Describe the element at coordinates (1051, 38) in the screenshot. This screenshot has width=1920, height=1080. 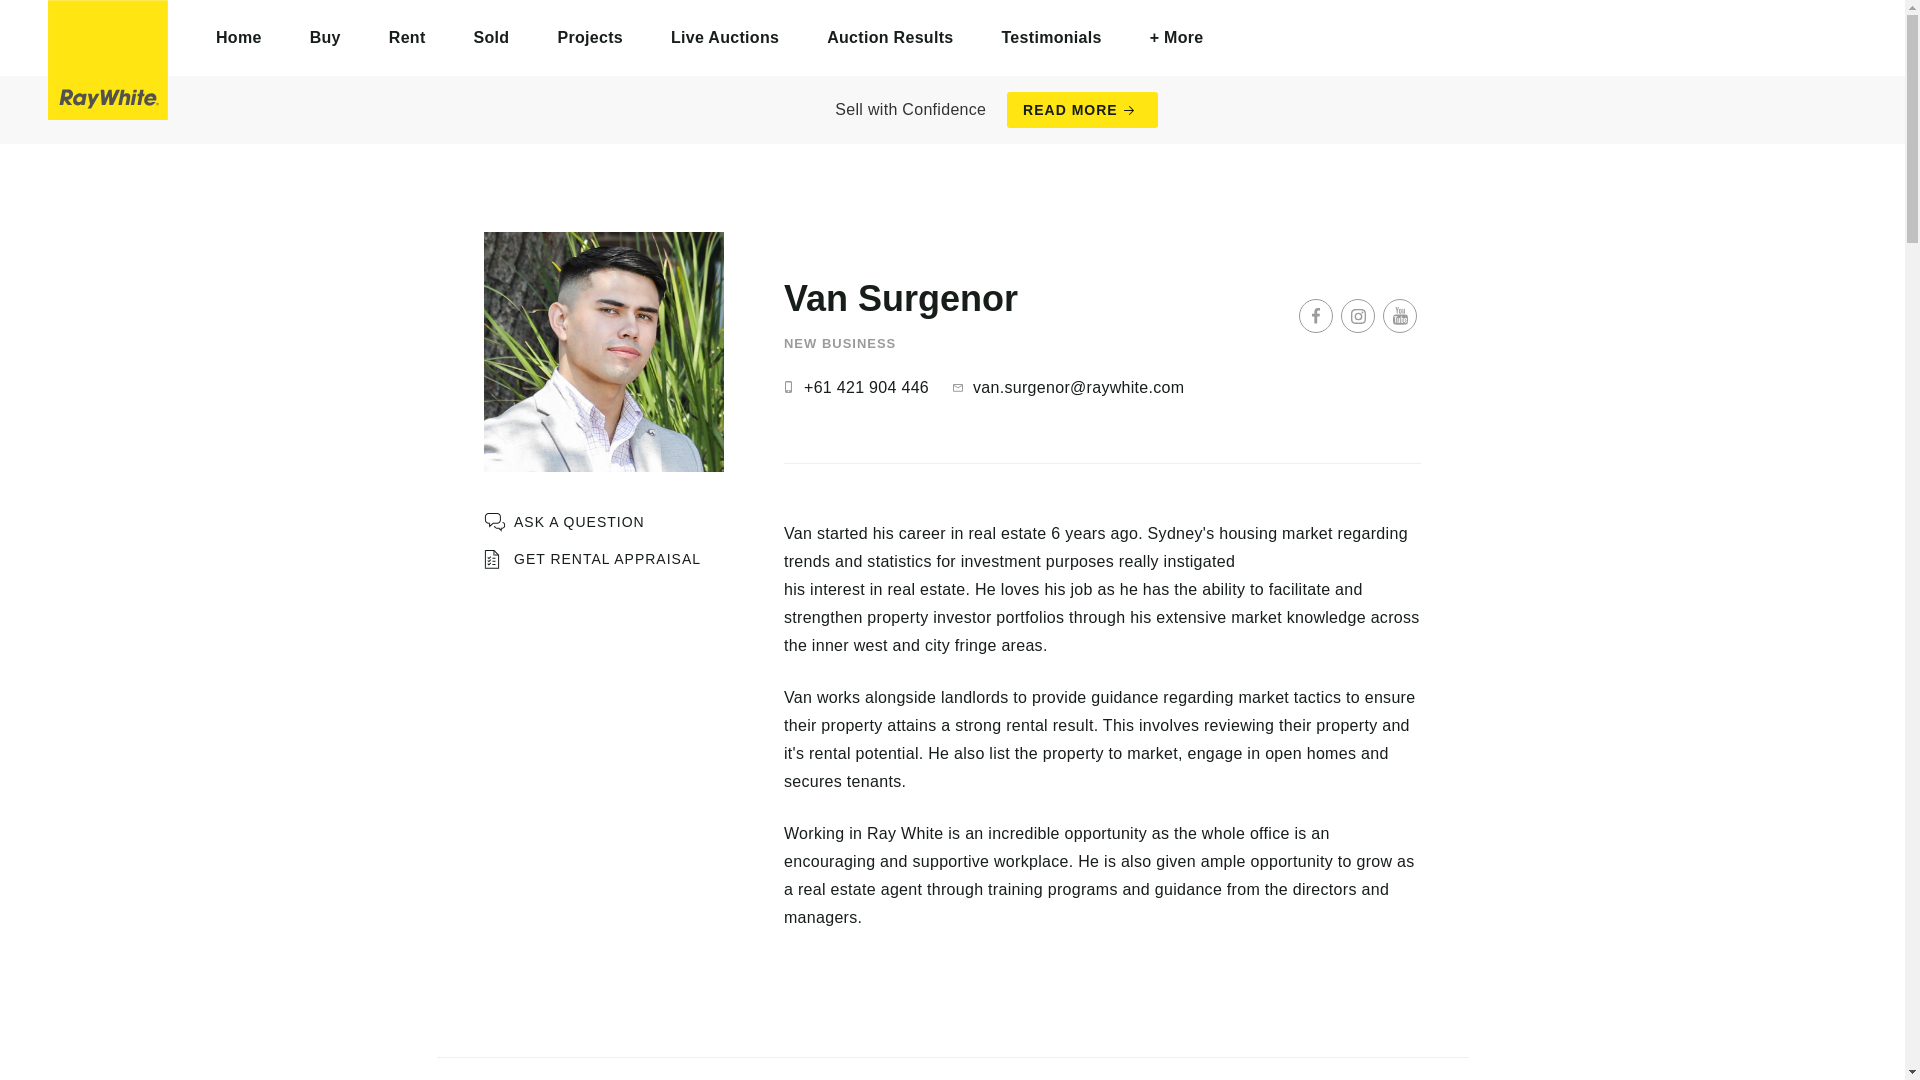
I see `Testimonials` at that location.